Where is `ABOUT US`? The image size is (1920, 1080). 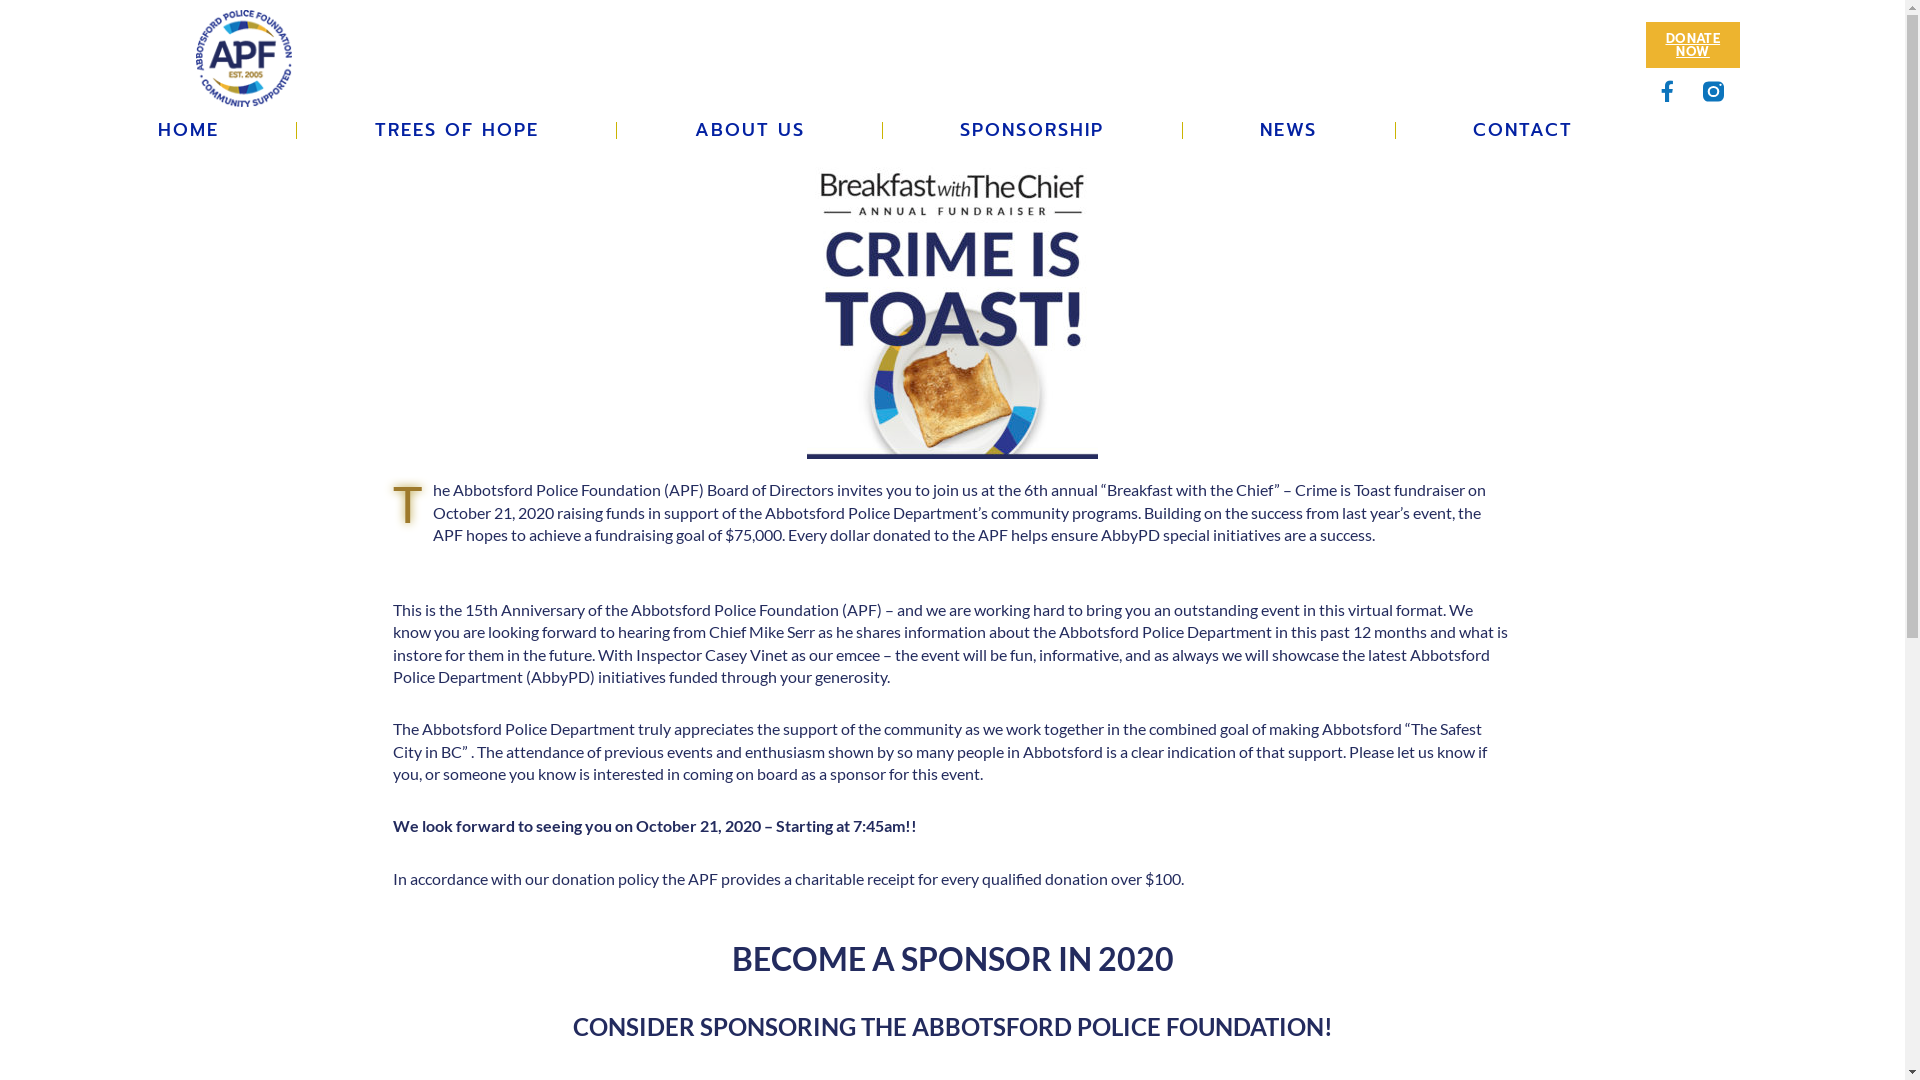 ABOUT US is located at coordinates (750, 130).